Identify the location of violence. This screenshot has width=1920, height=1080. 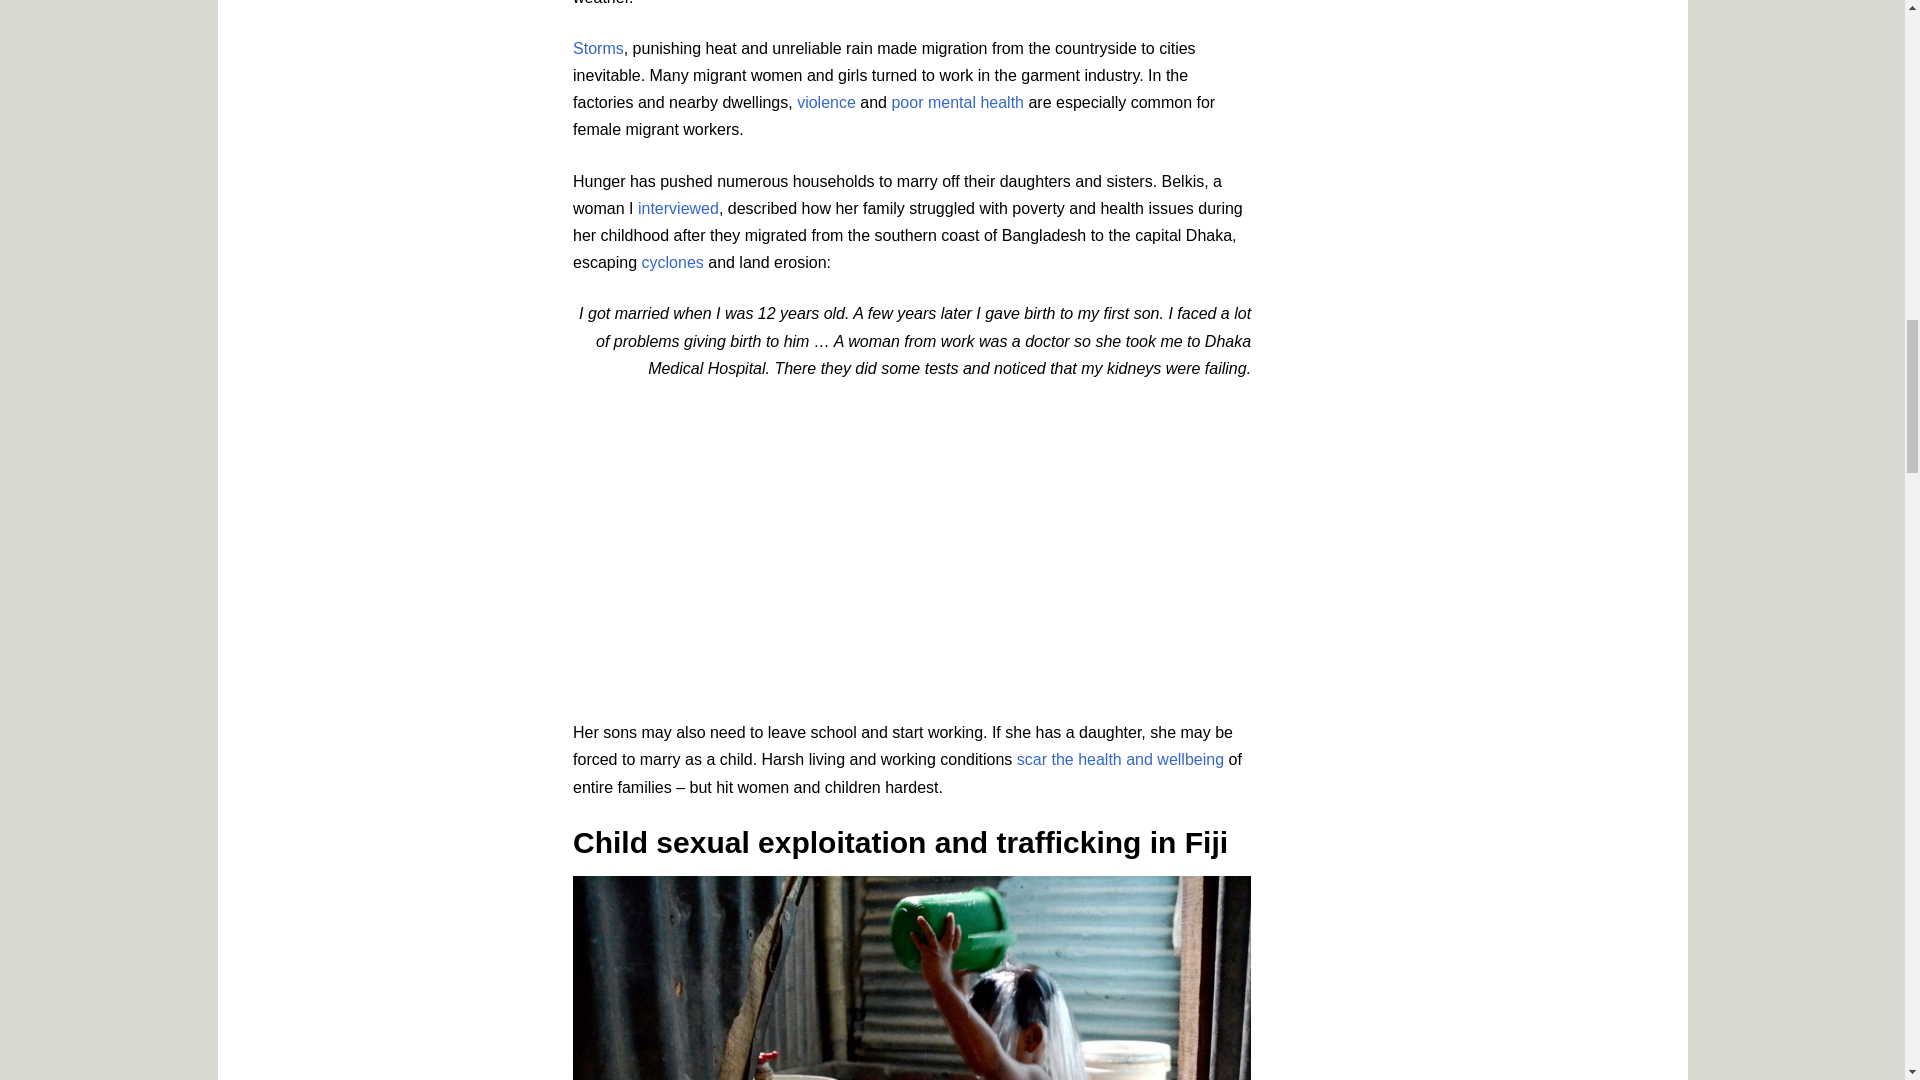
(826, 102).